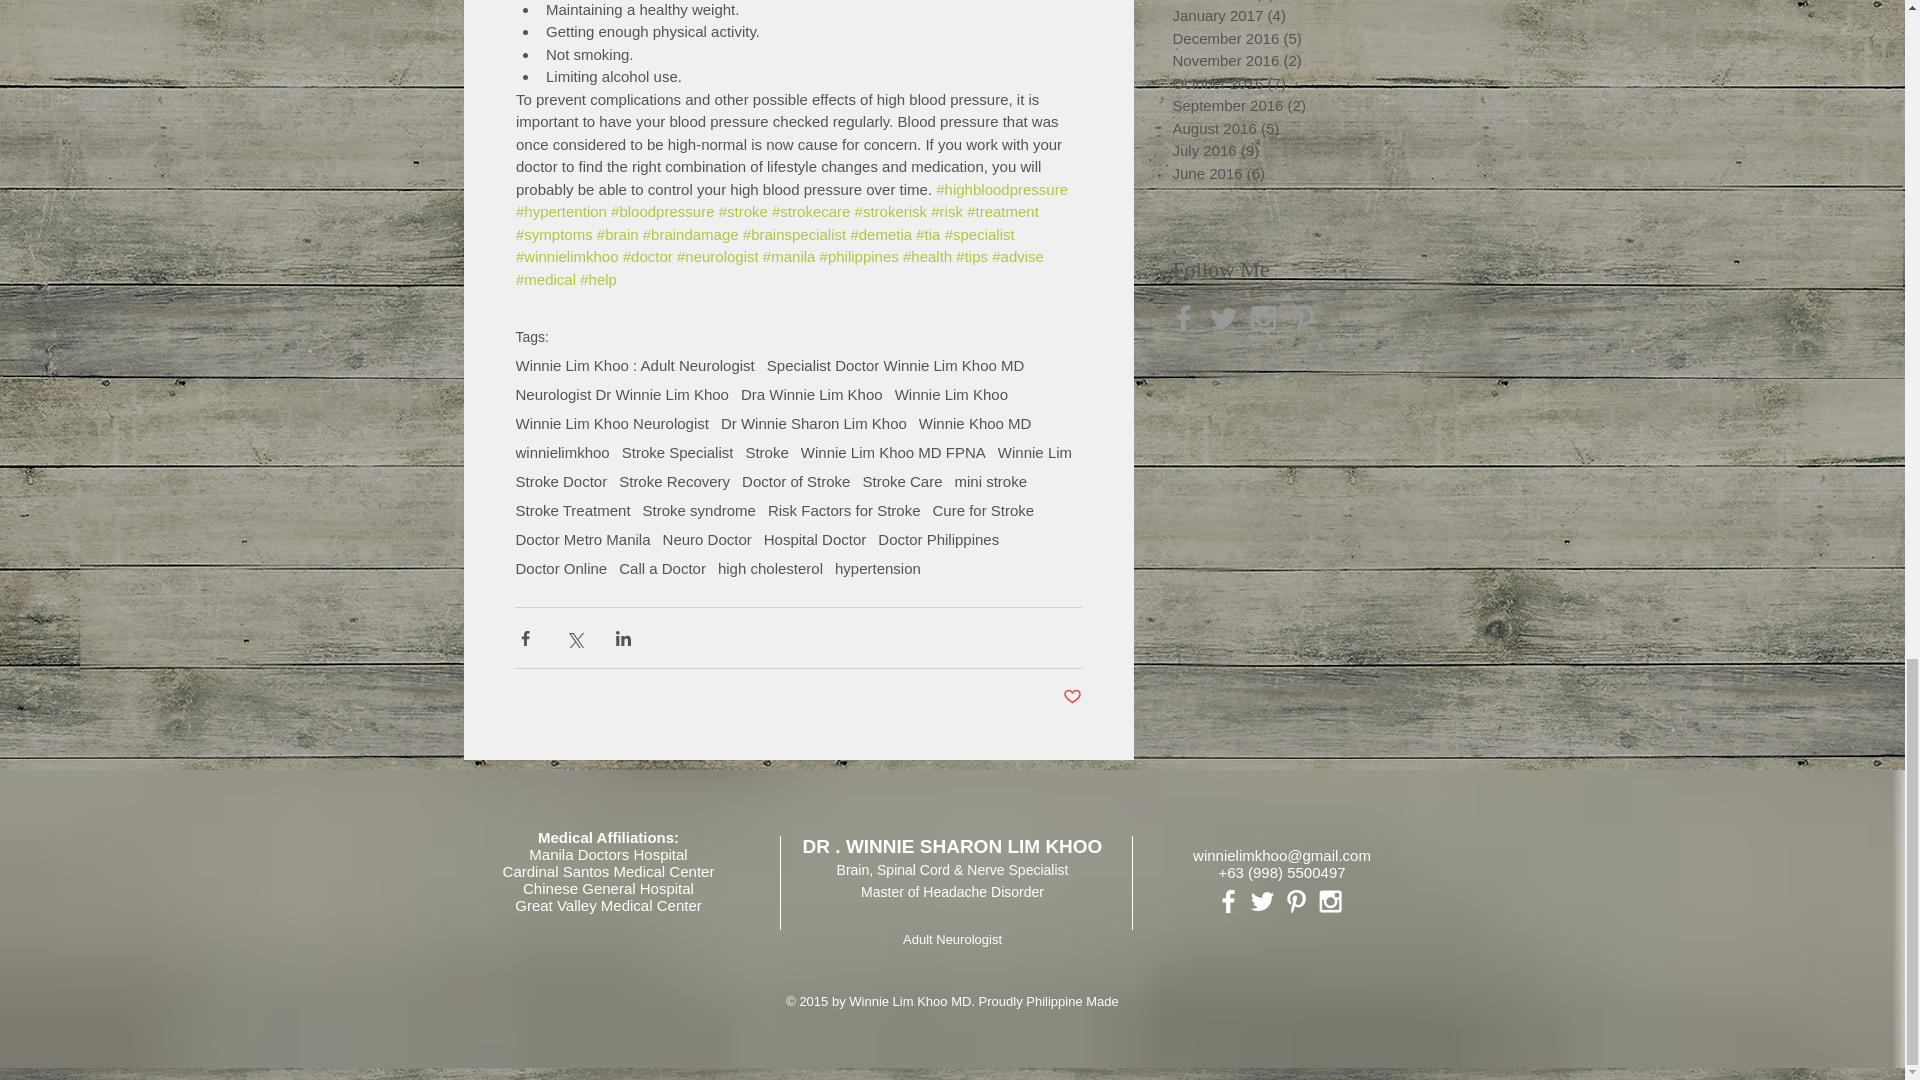 This screenshot has width=1920, height=1080. Describe the element at coordinates (635, 365) in the screenshot. I see `Winnie Lim Khoo : Adult Neurologist` at that location.